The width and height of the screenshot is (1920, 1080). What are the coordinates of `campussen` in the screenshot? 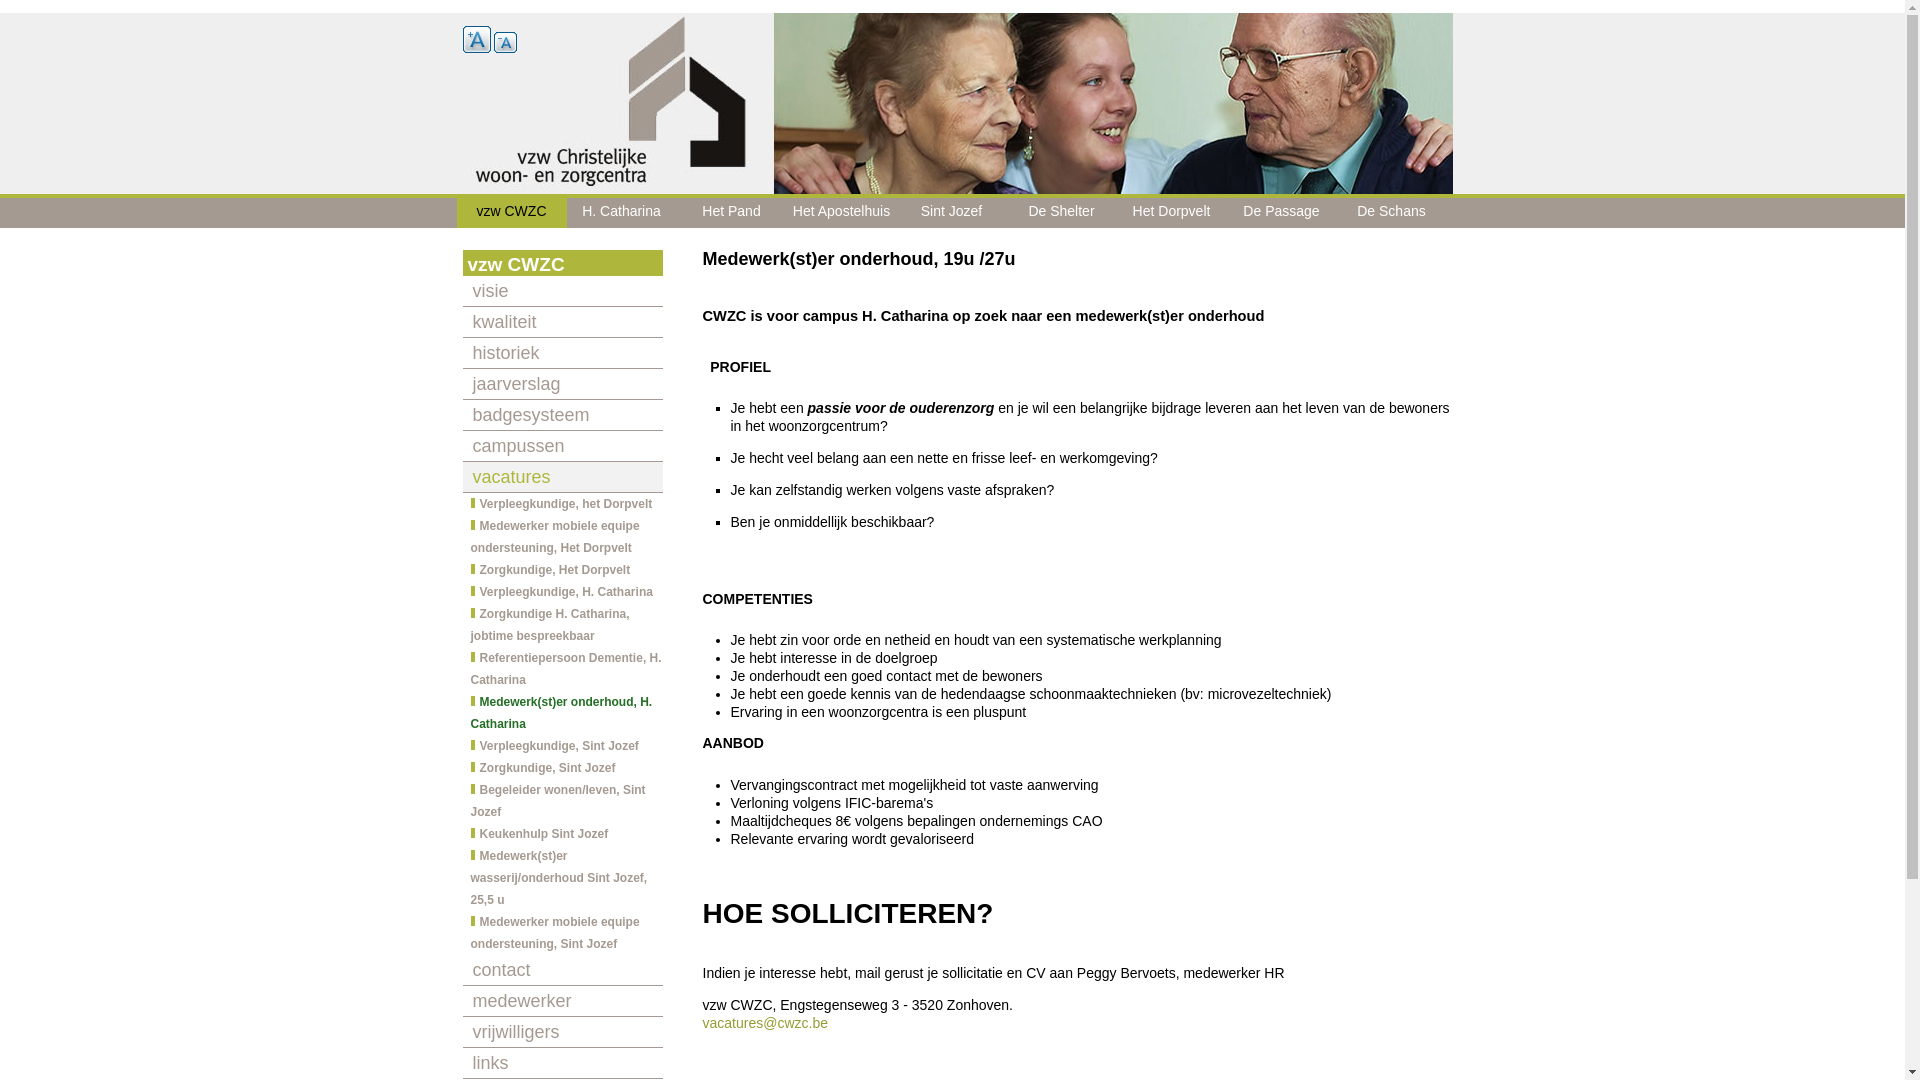 It's located at (562, 446).